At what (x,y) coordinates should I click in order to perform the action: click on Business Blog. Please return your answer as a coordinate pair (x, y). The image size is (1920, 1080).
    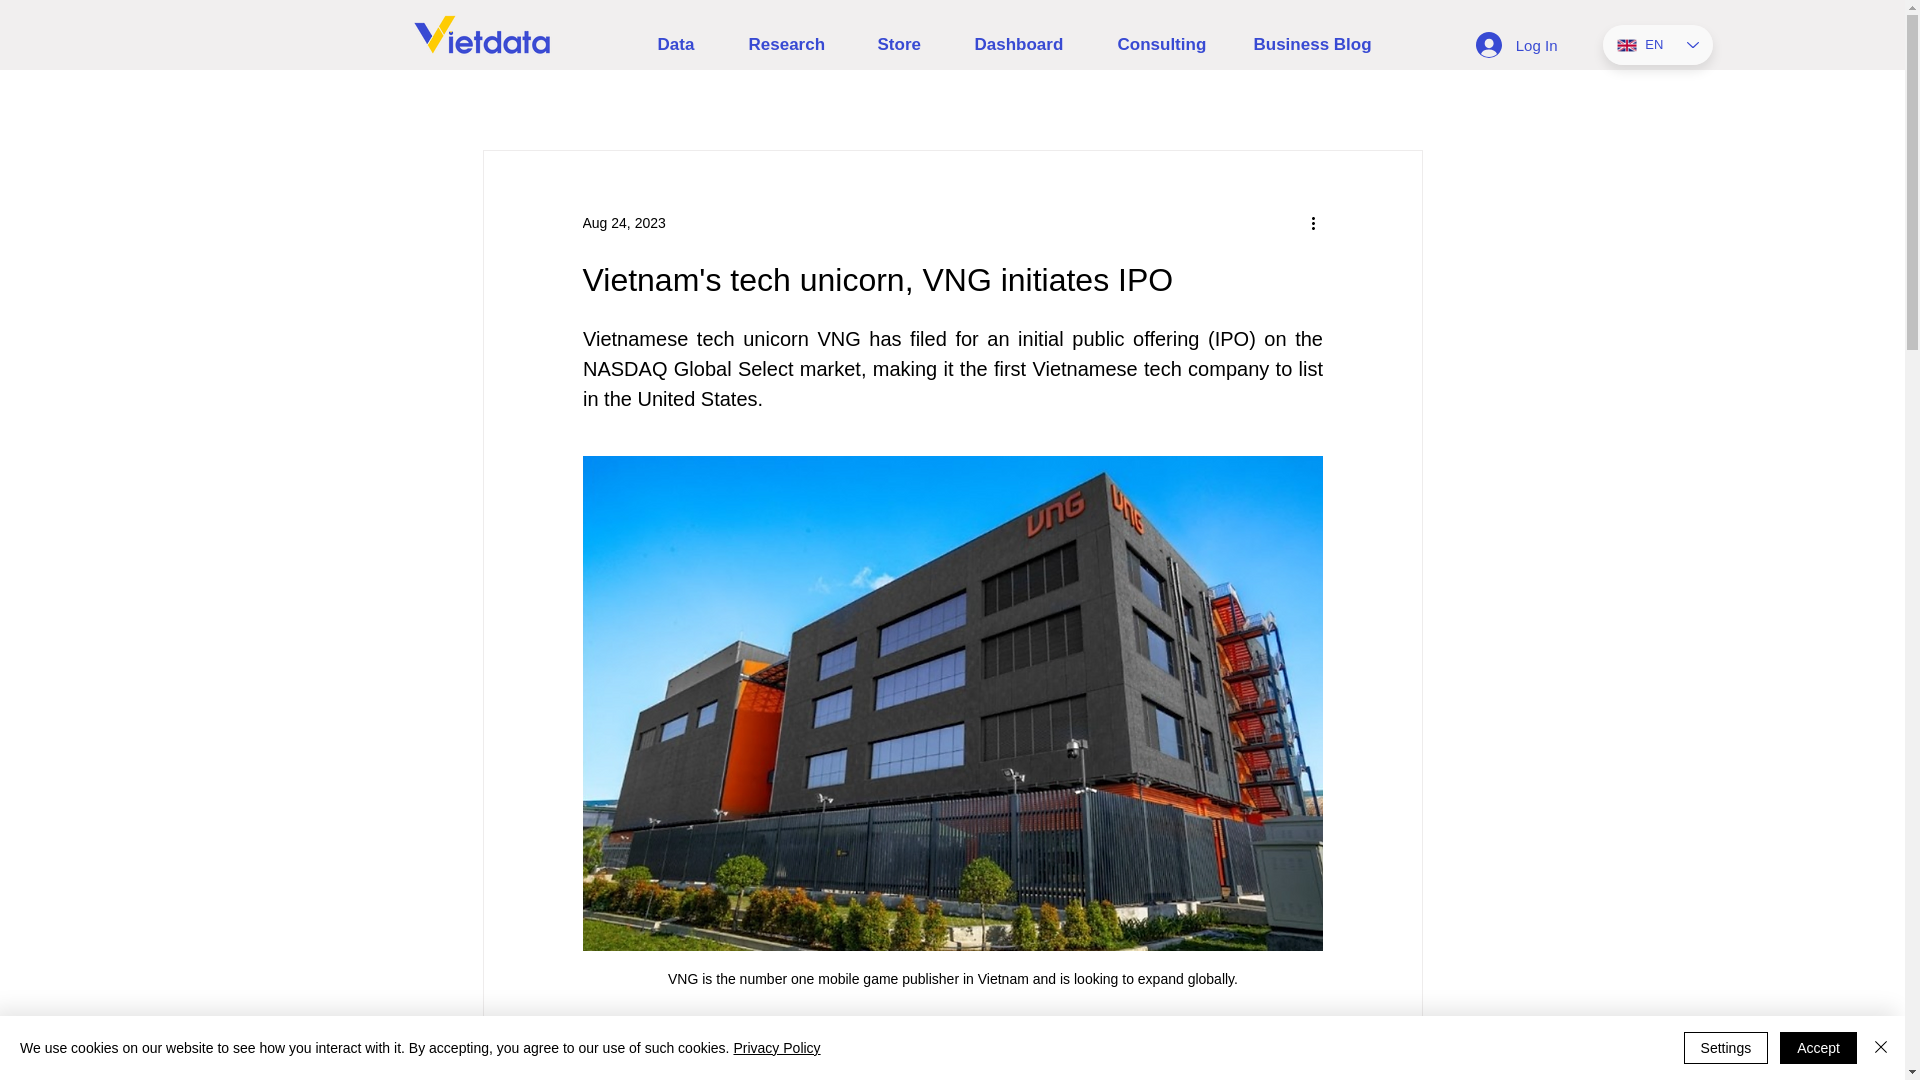
    Looking at the image, I should click on (1320, 45).